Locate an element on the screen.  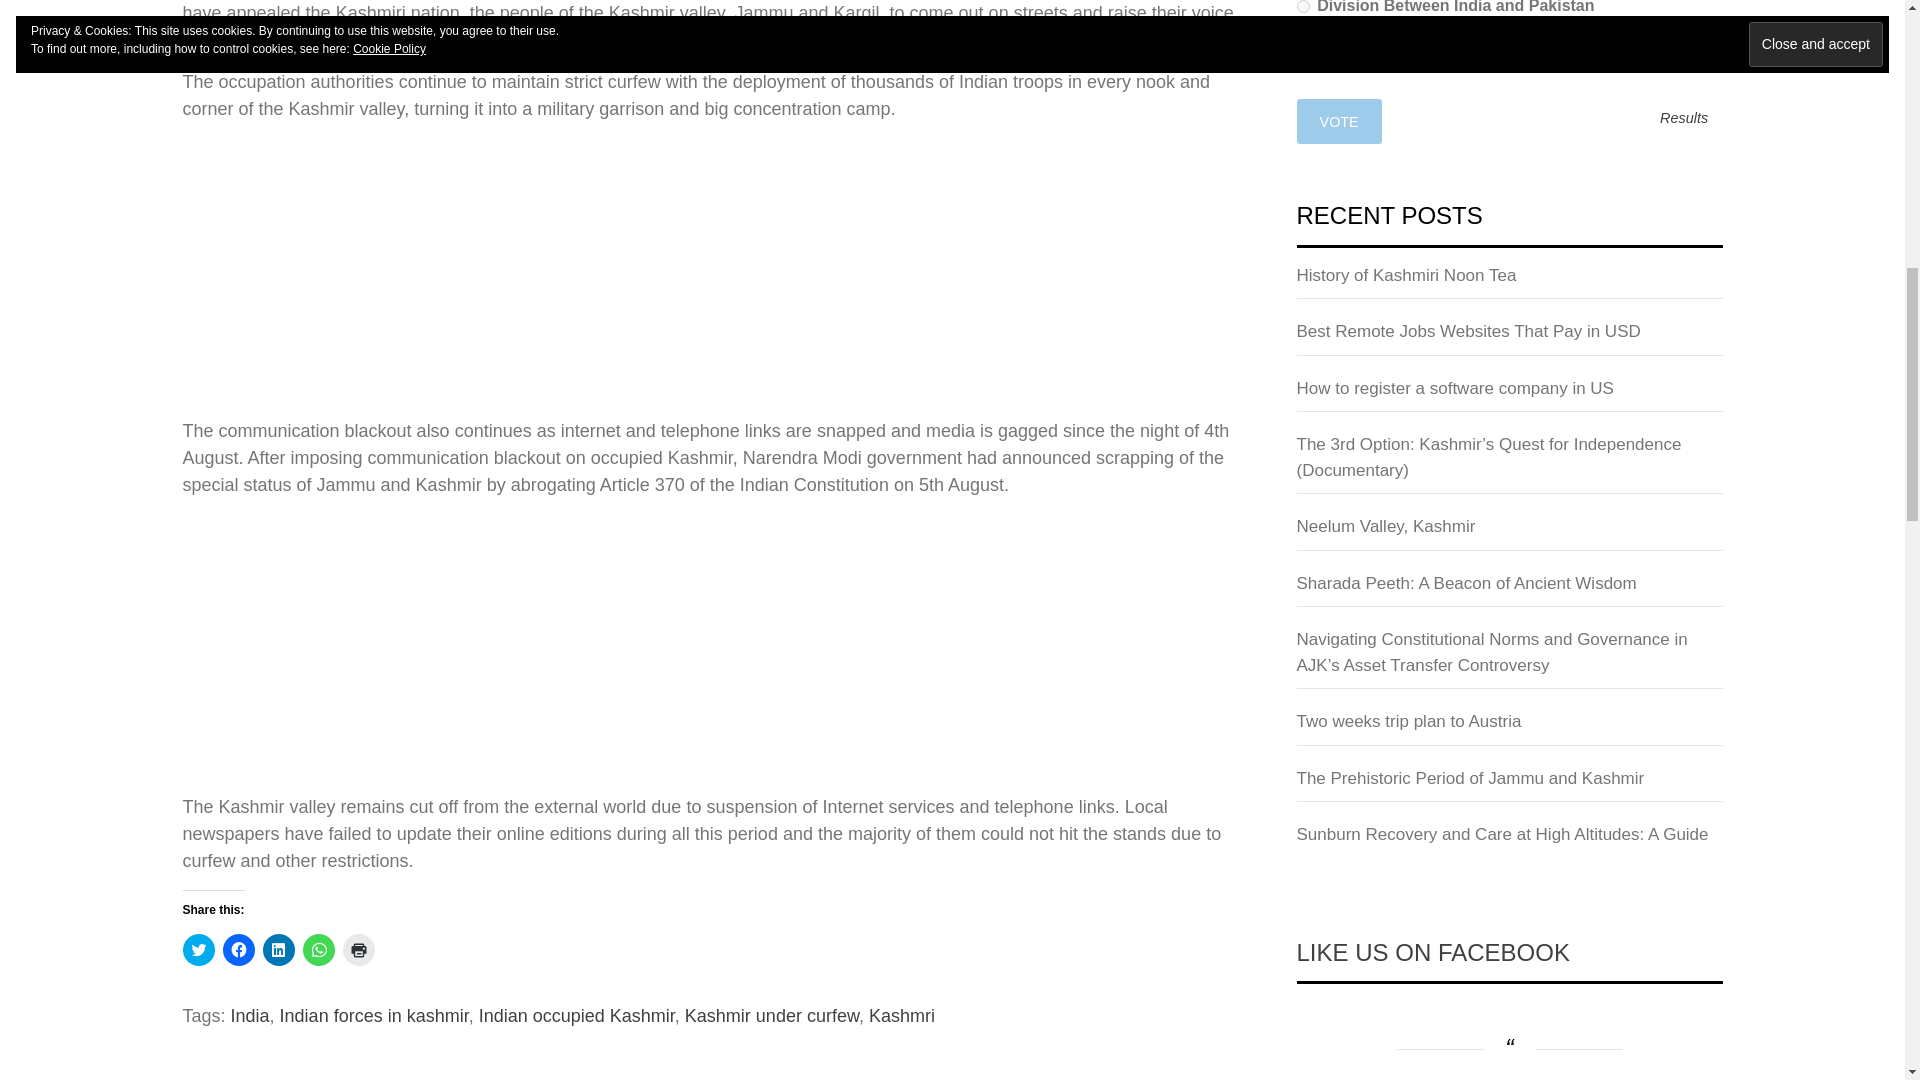
Click to share on Twitter is located at coordinates (198, 950).